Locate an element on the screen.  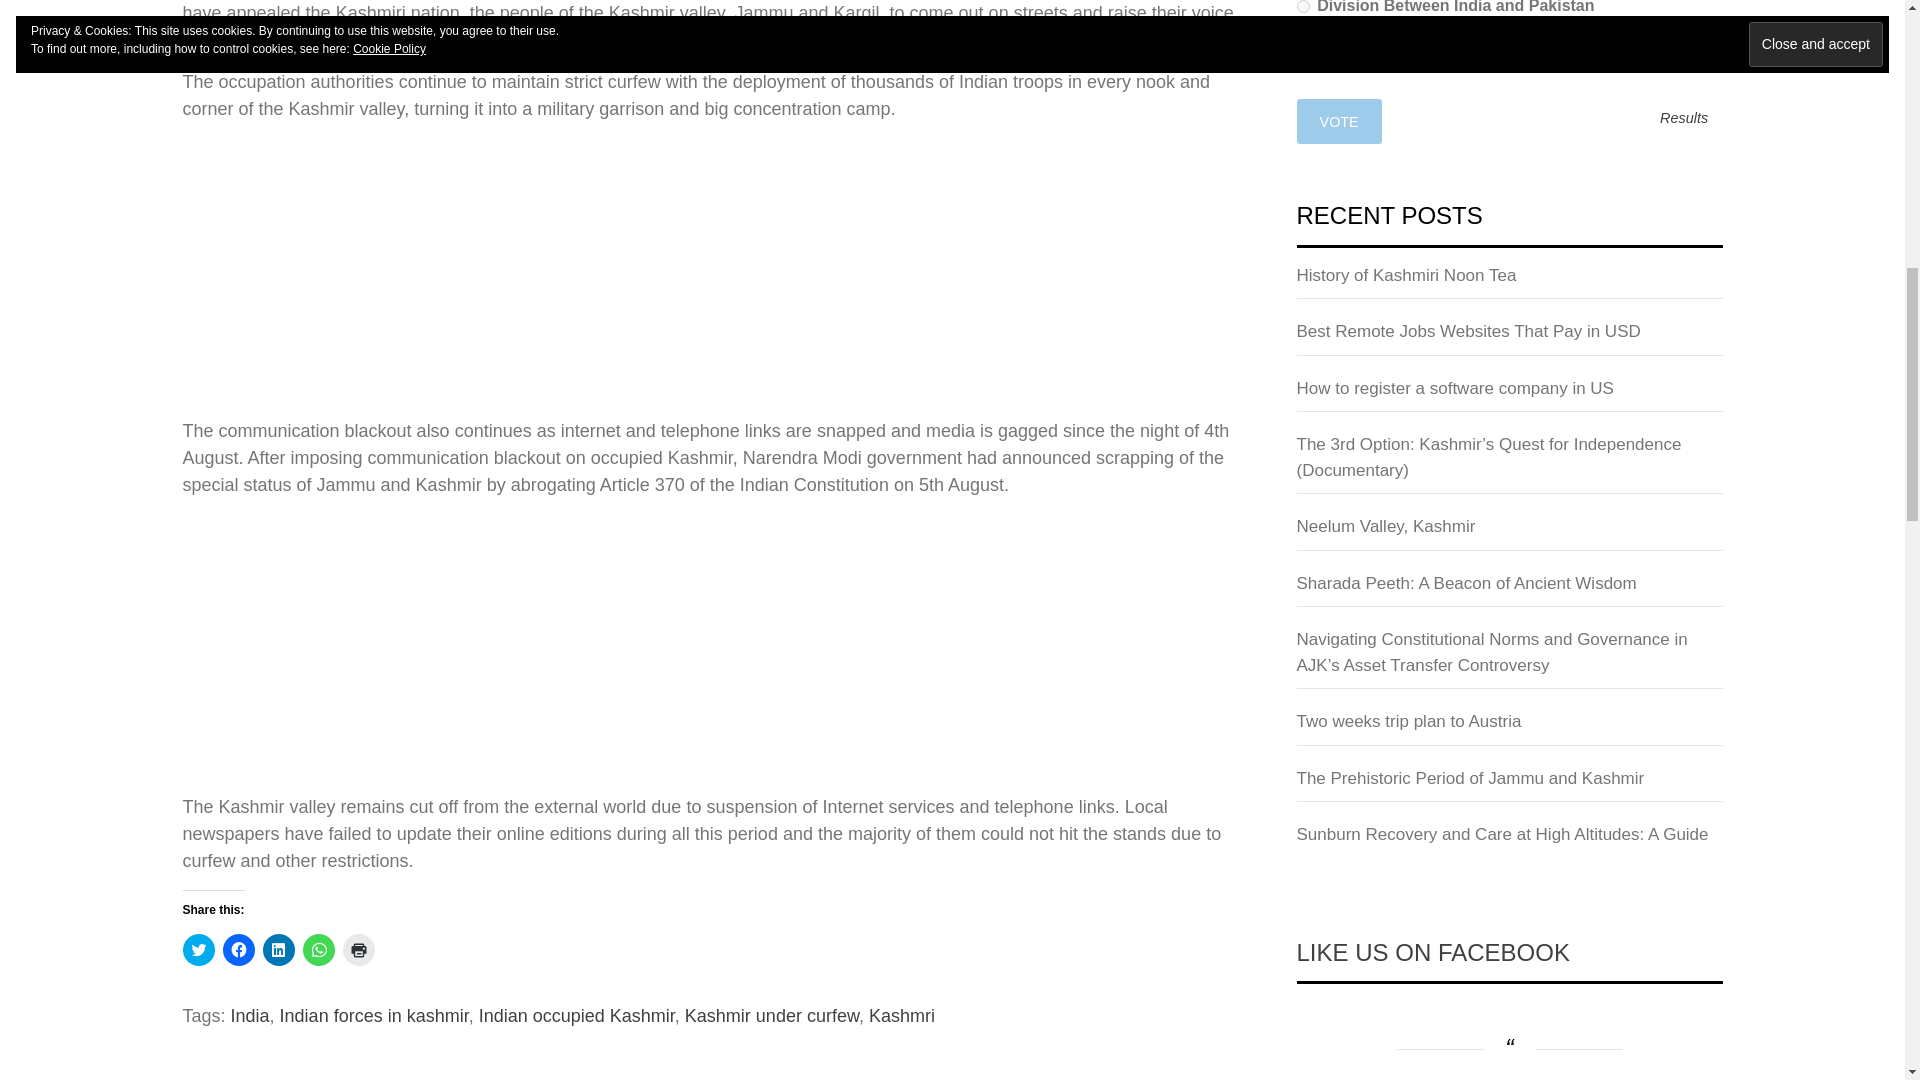
Click to share on Twitter is located at coordinates (198, 950).